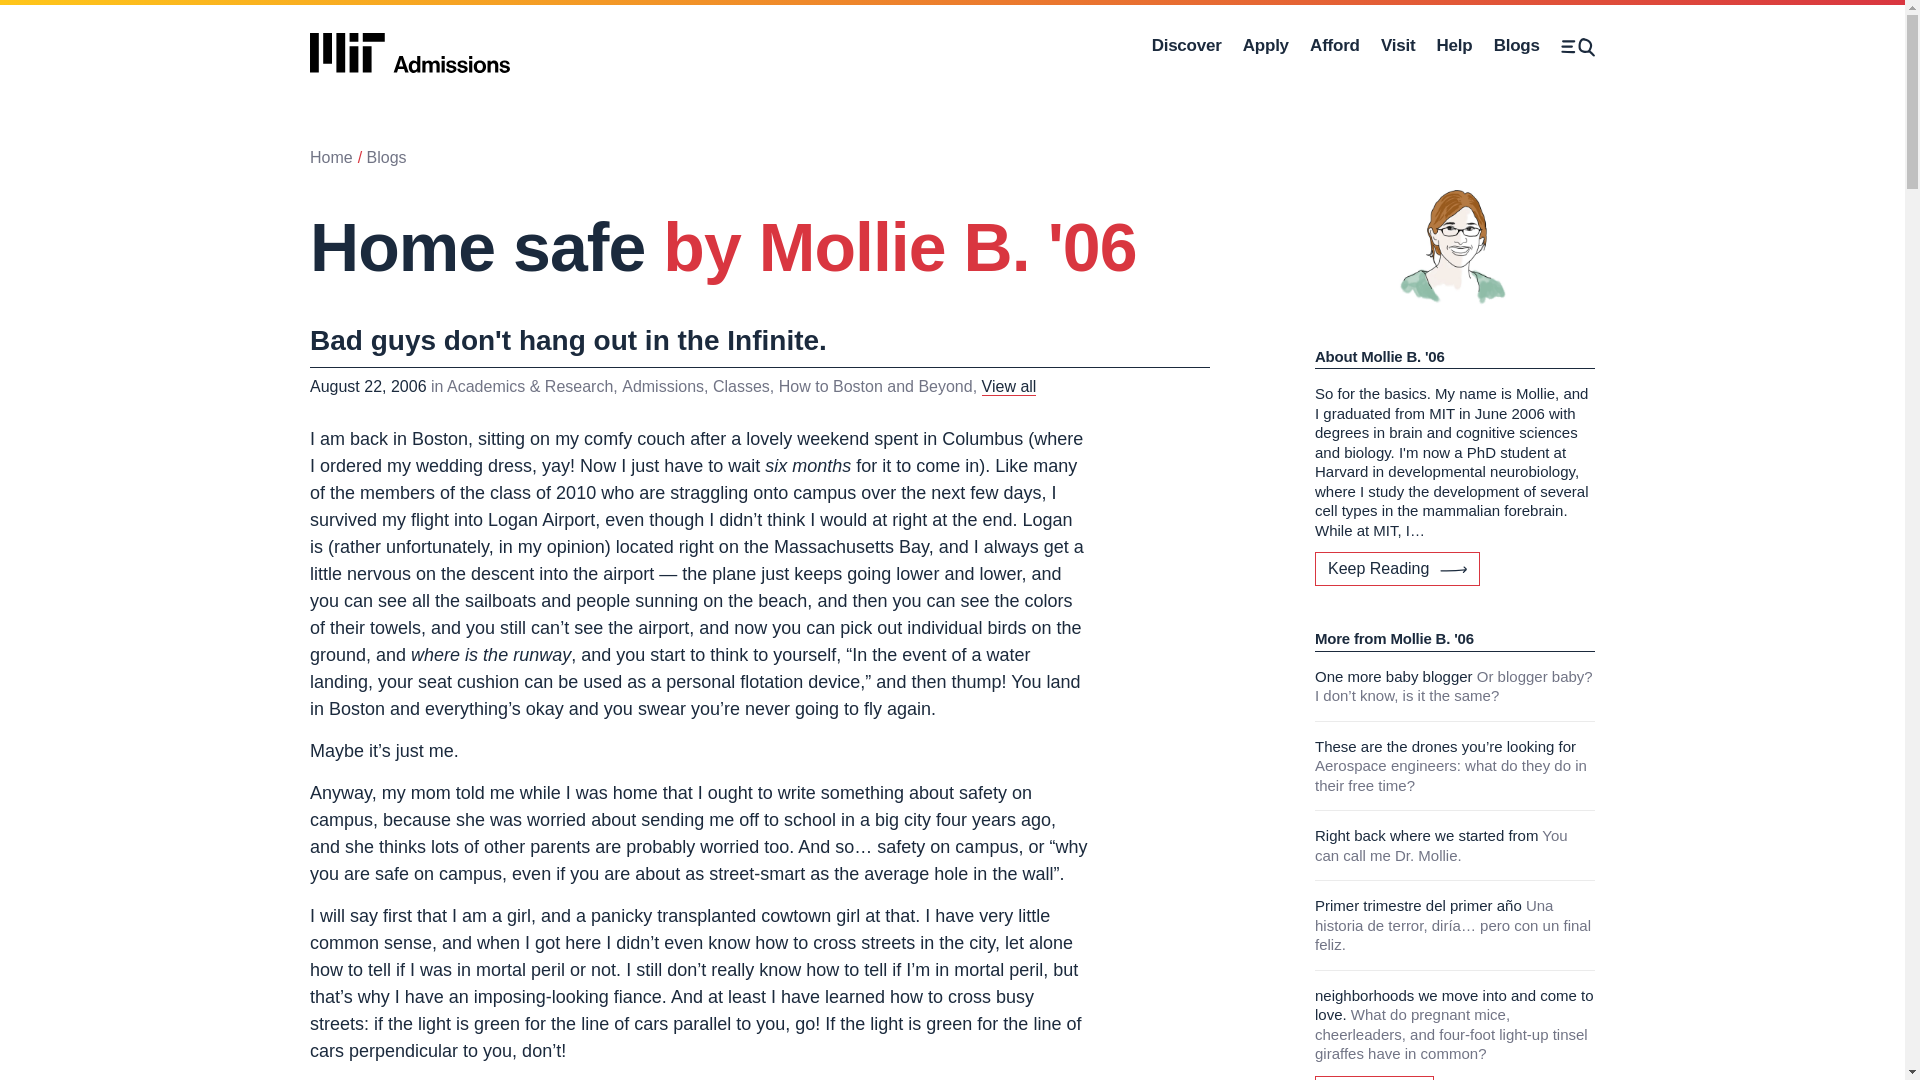 Image resolution: width=1920 pixels, height=1080 pixels. What do you see at coordinates (1578, 47) in the screenshot?
I see `Magnifying glass icon next to a menu icon` at bounding box center [1578, 47].